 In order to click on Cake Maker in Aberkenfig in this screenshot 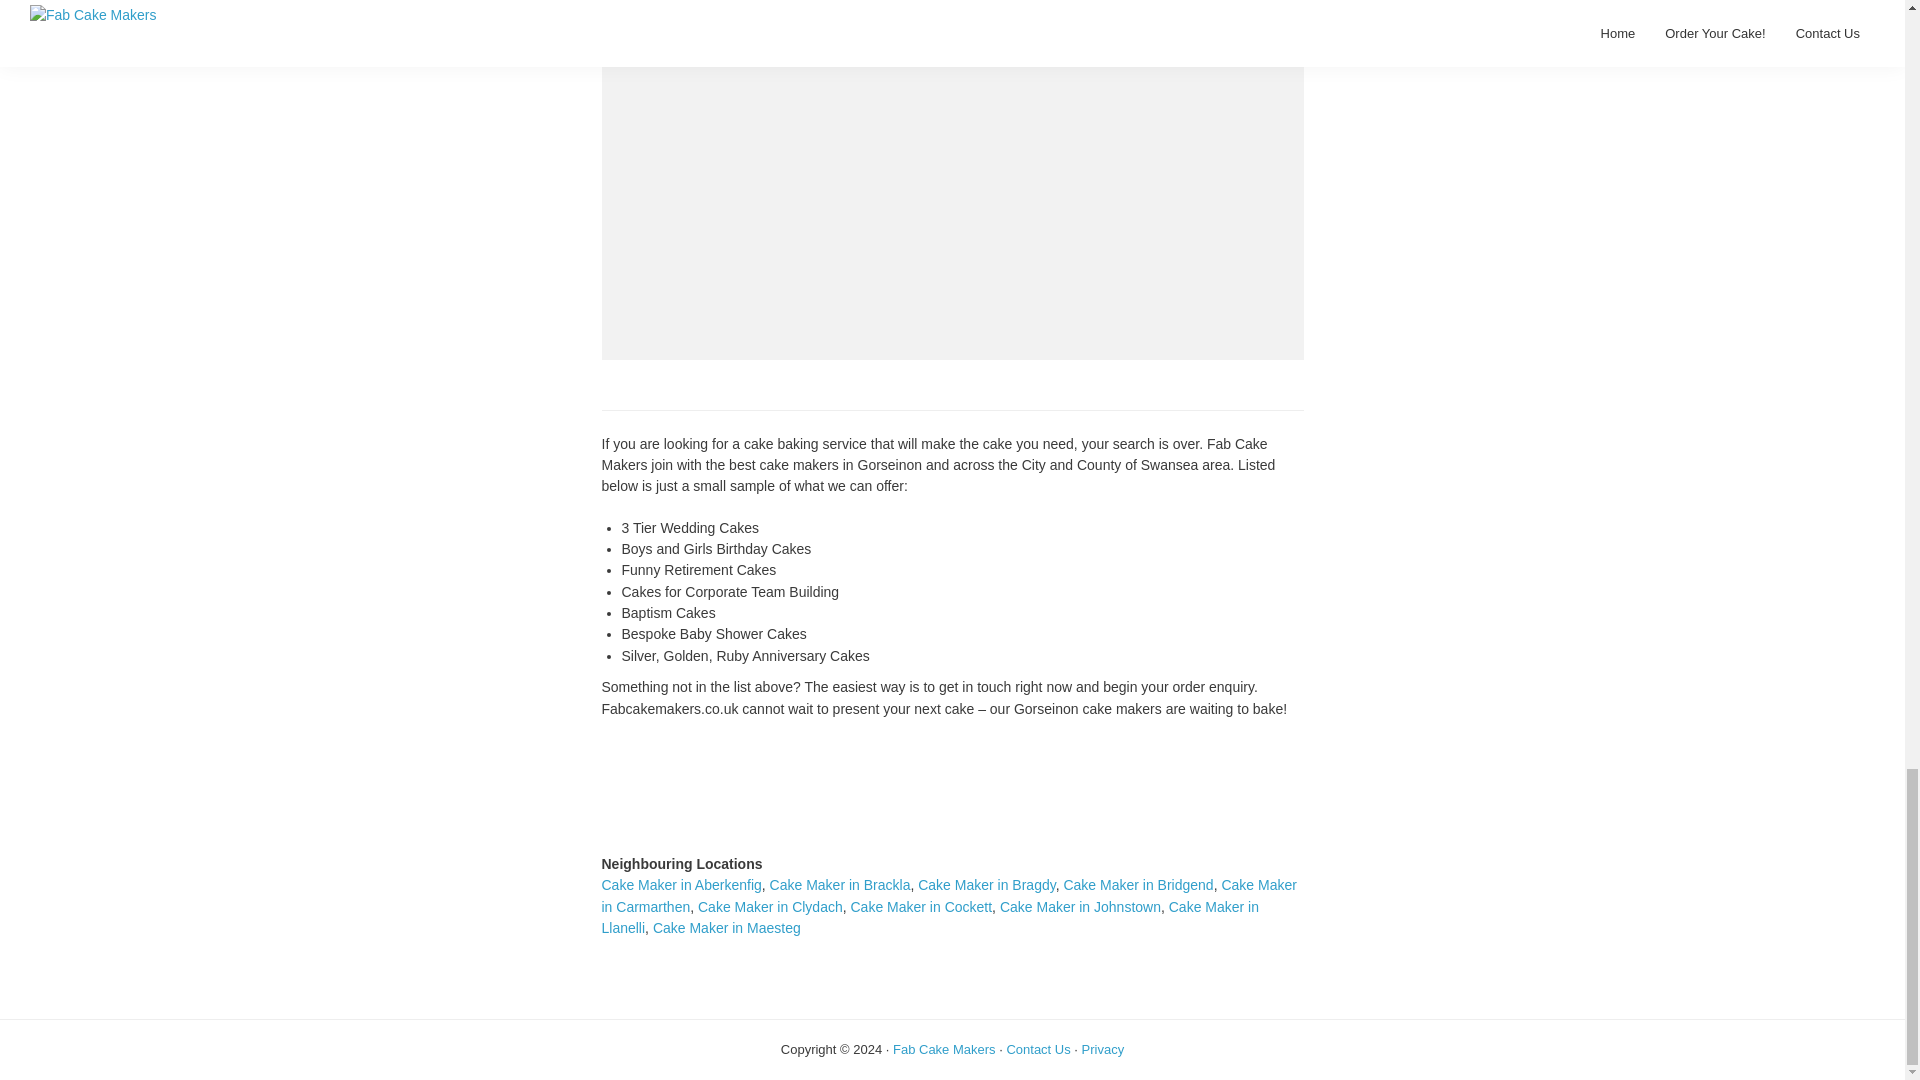, I will do `click(682, 884)`.